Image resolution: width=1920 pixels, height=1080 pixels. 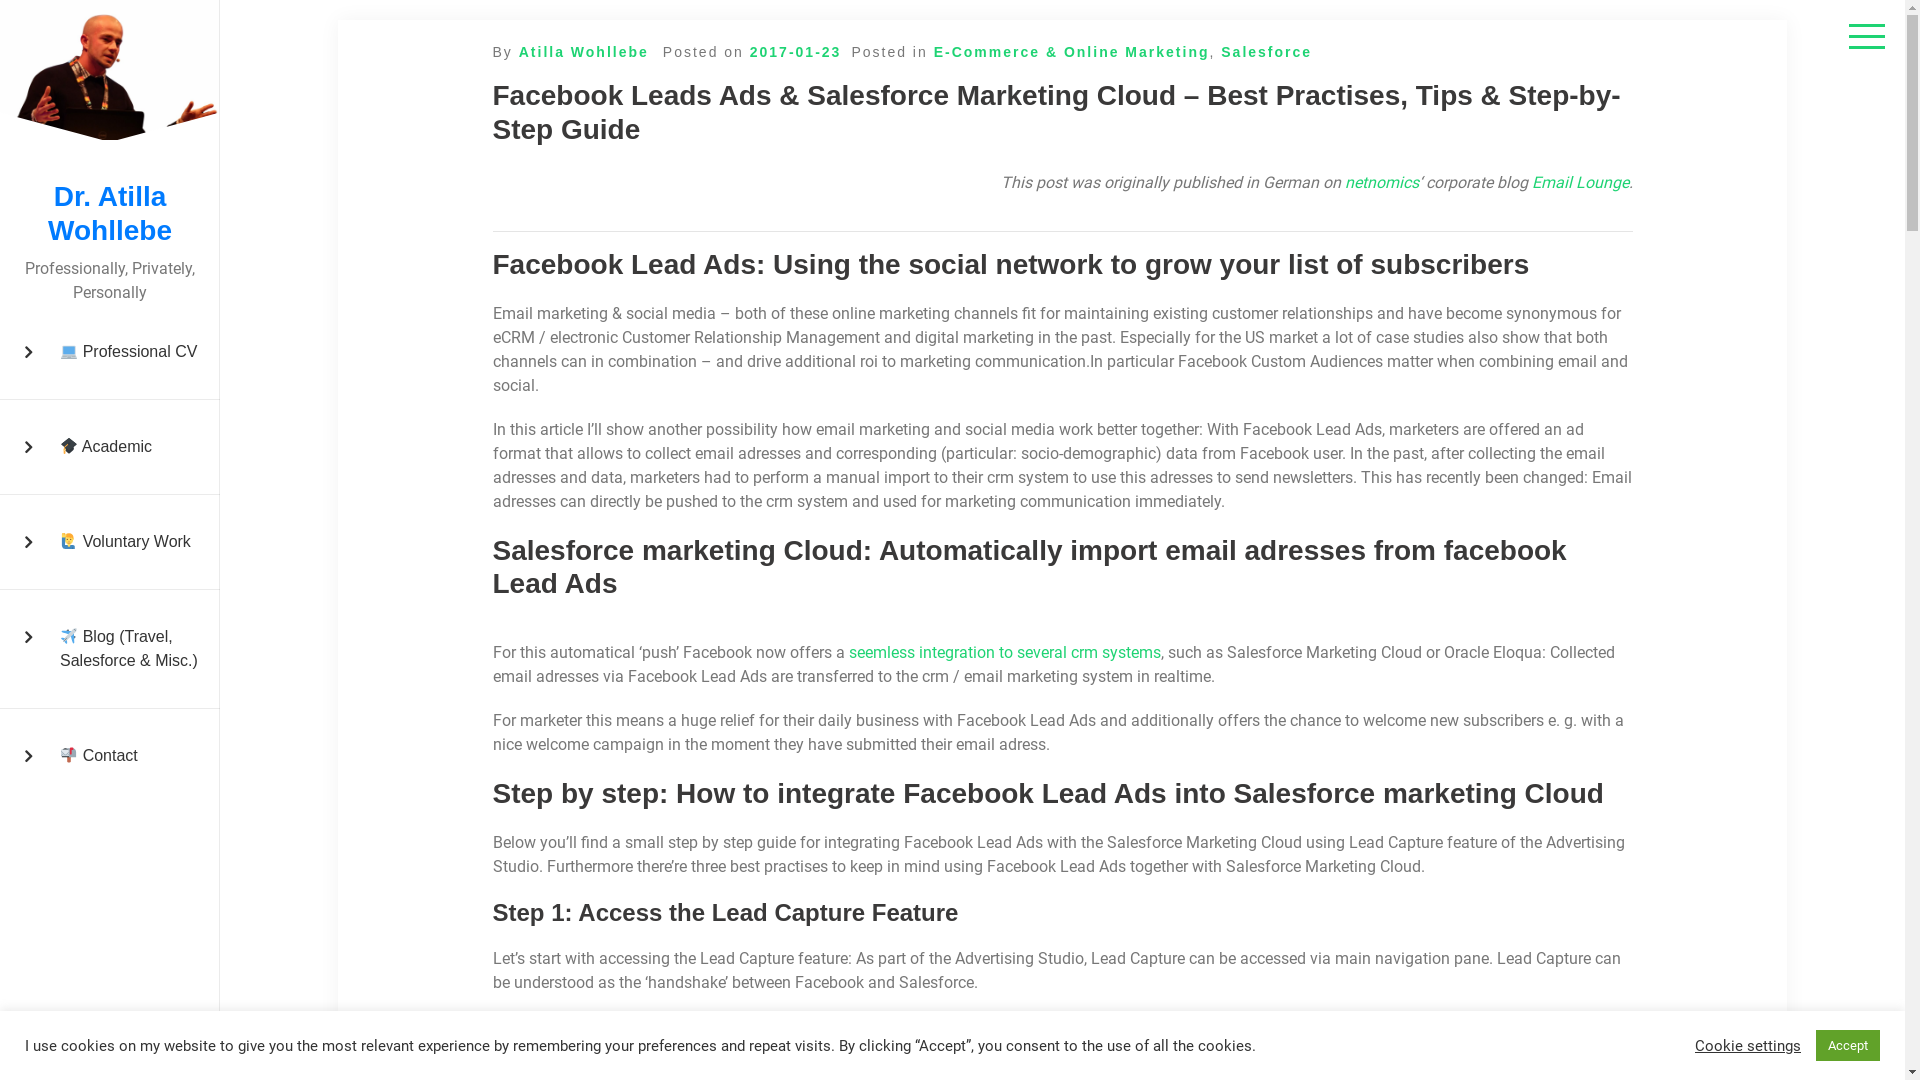 What do you see at coordinates (110, 542) in the screenshot?
I see `Voluntary Work` at bounding box center [110, 542].